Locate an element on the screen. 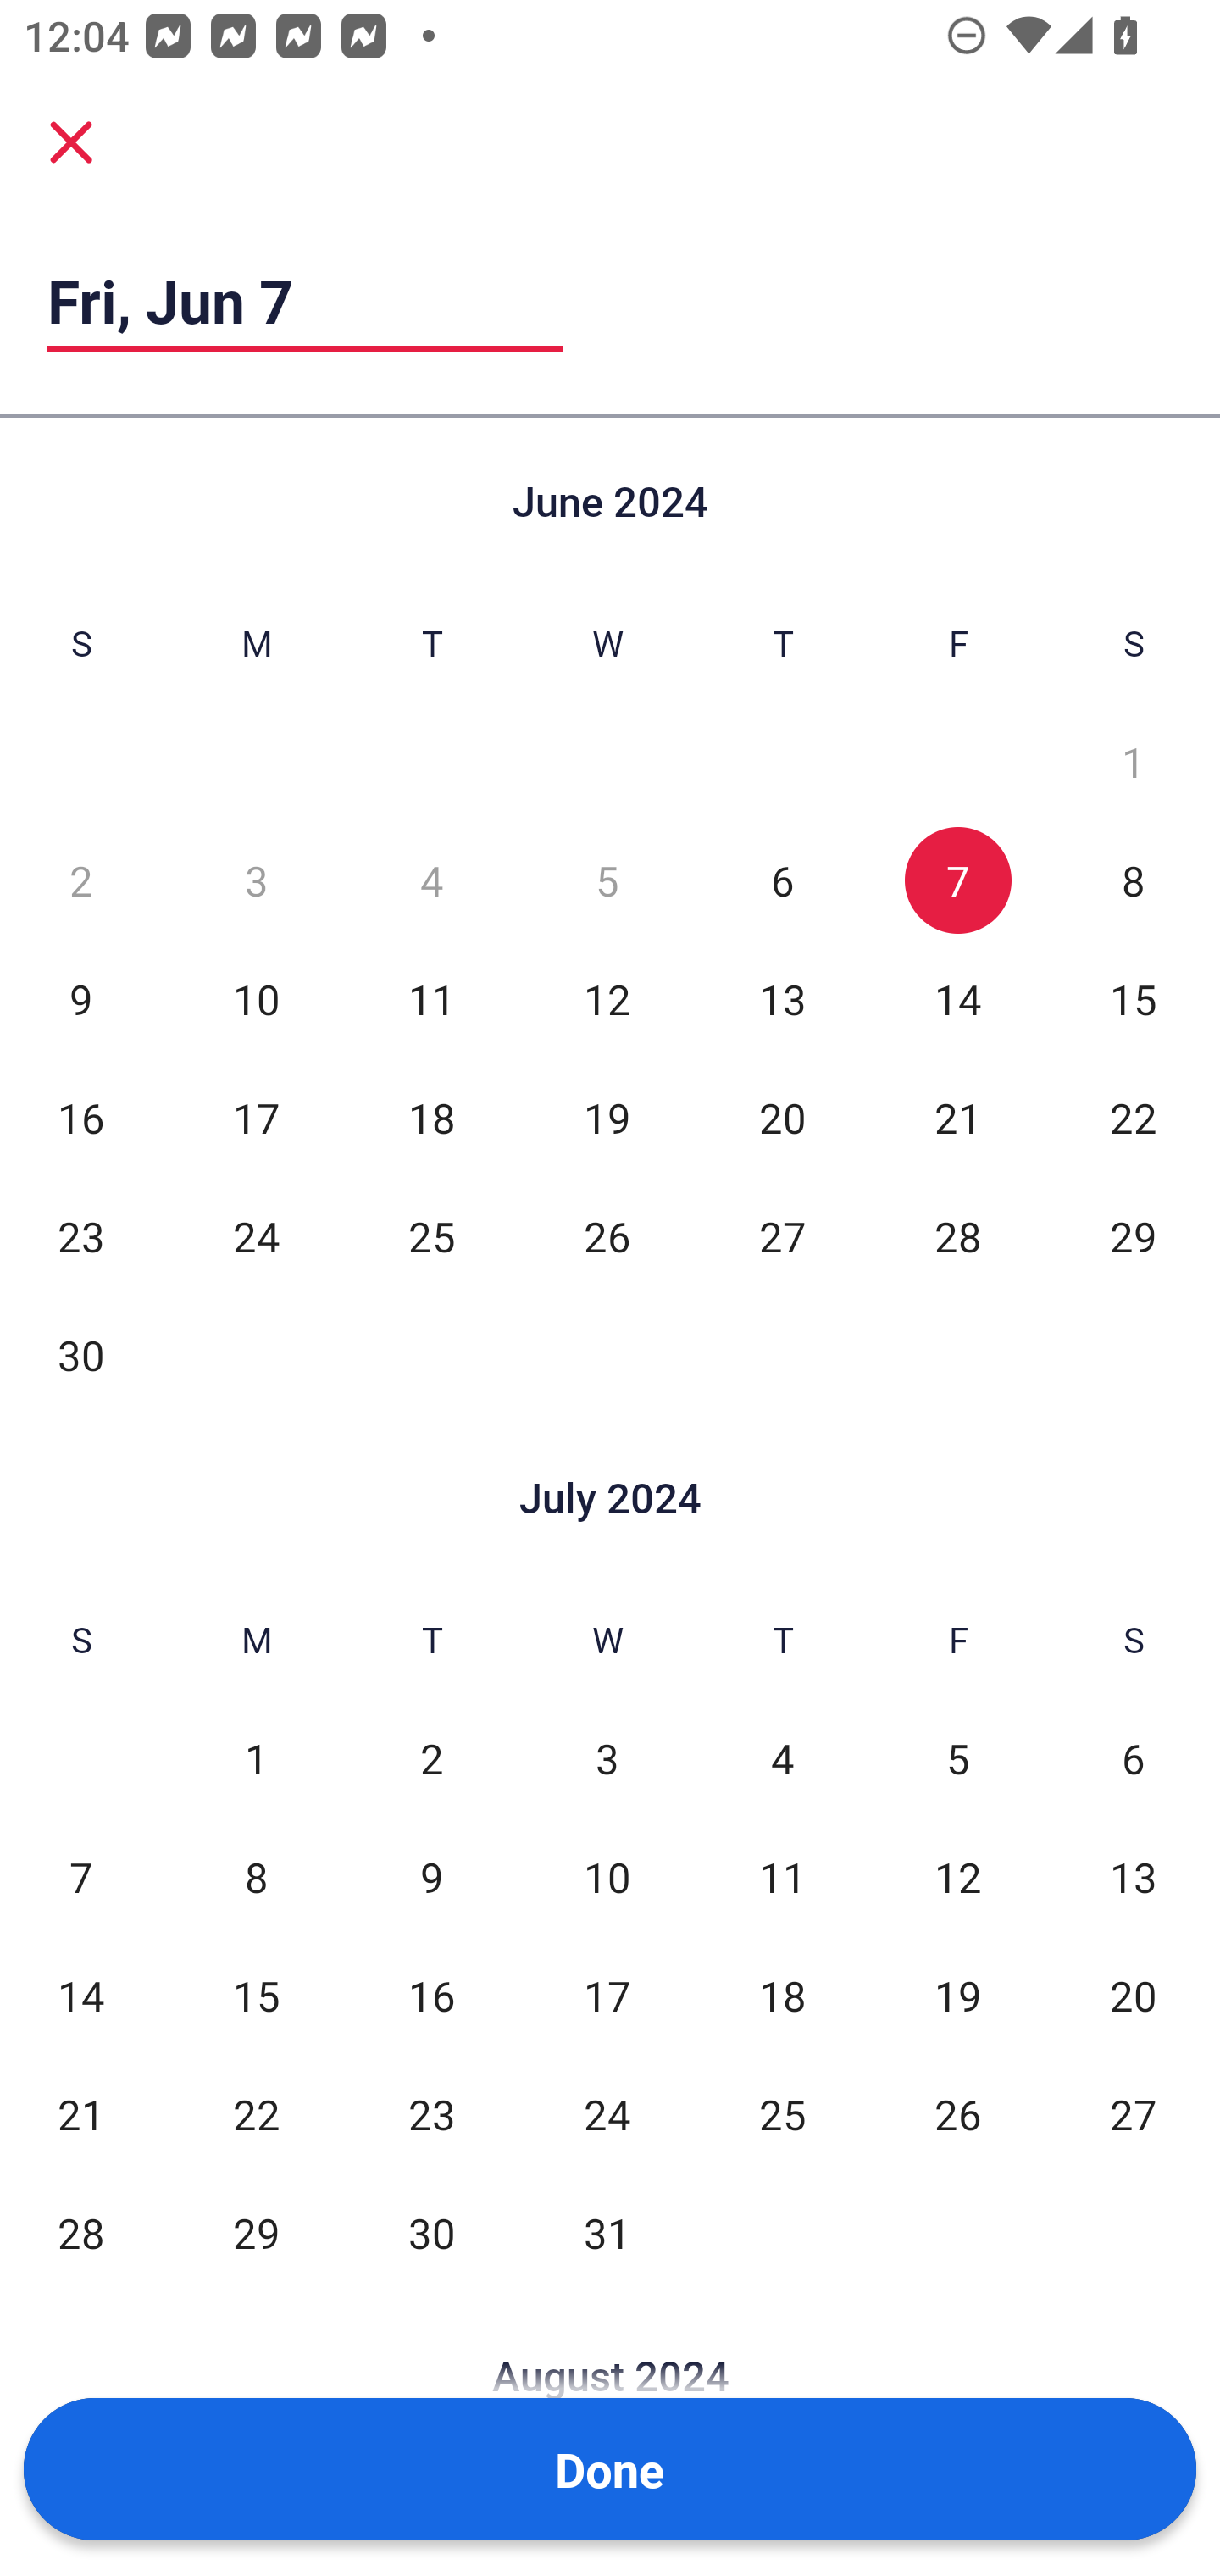 This screenshot has height=2576, width=1220. 1 Sat, Jun 1, Not Selected is located at coordinates (1134, 762).